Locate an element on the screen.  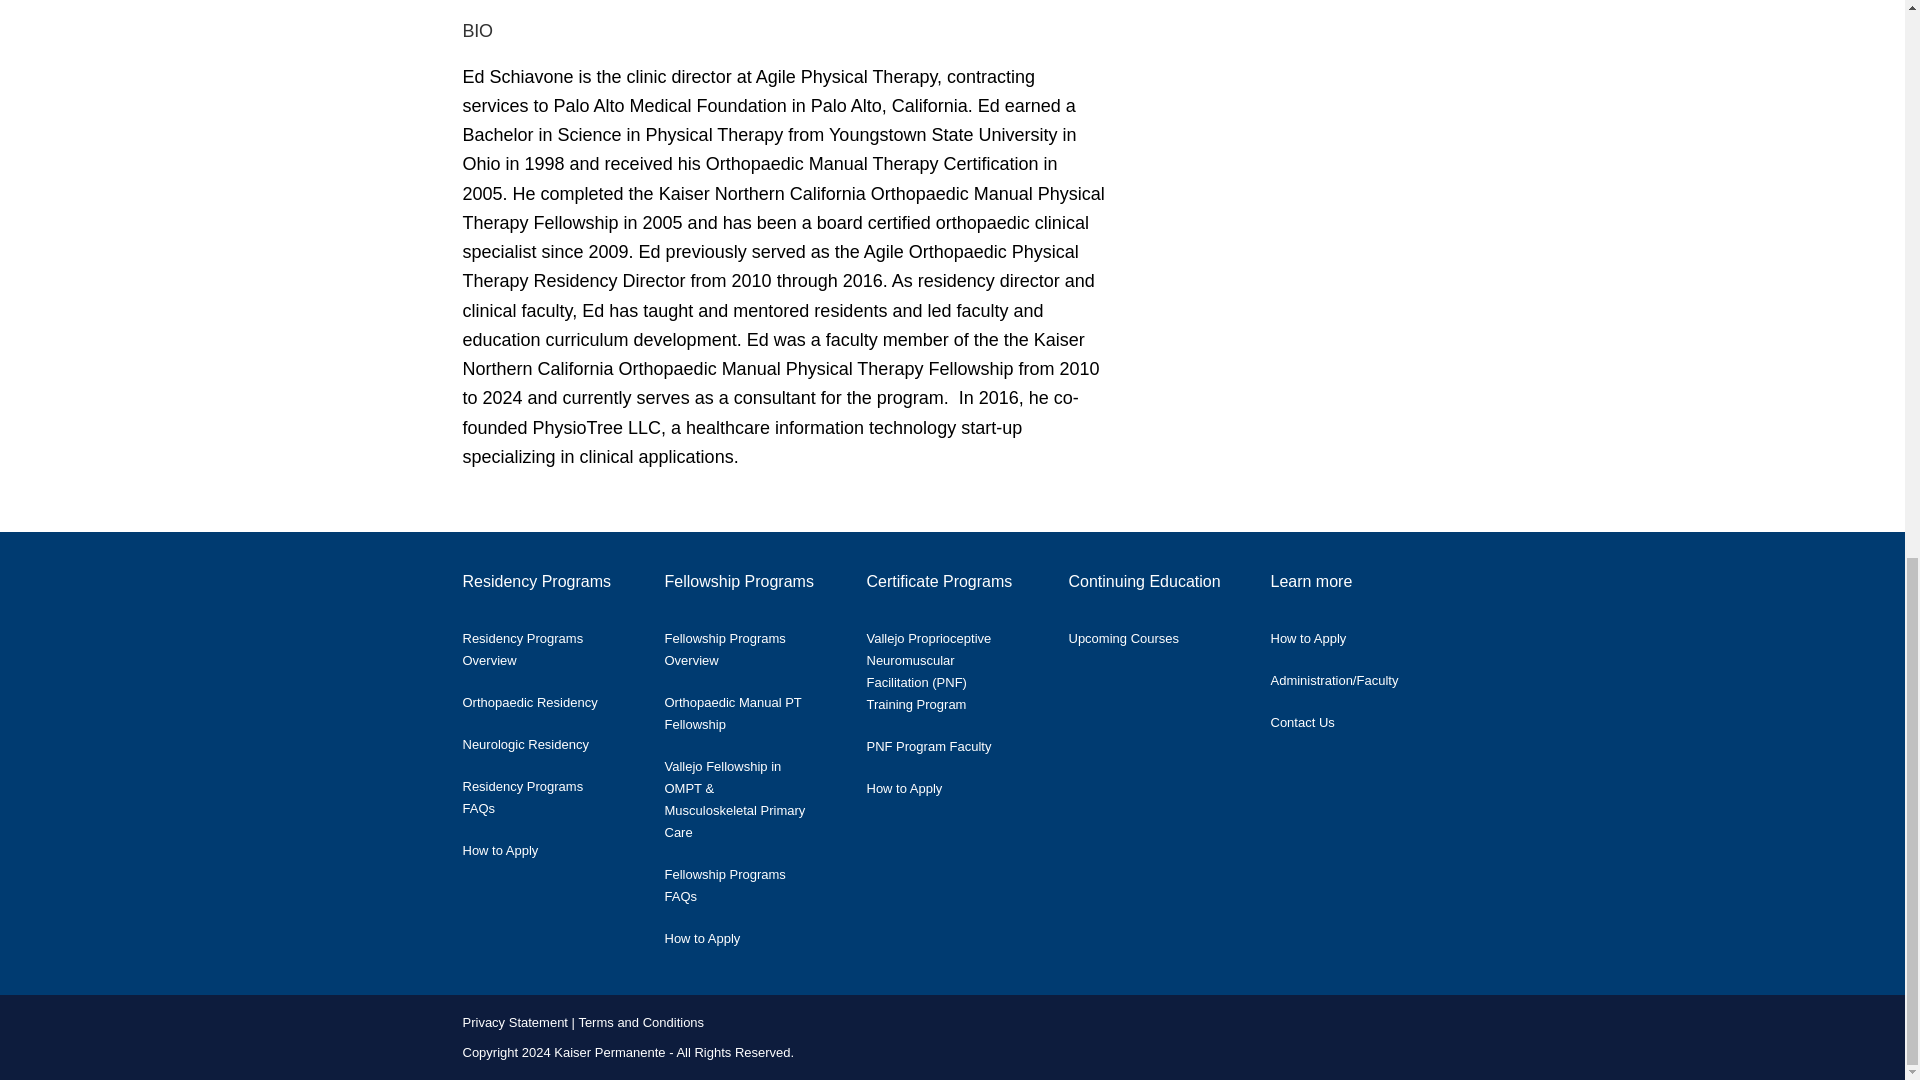
Orthopaedic Manual PT Fellowship is located at coordinates (750, 708).